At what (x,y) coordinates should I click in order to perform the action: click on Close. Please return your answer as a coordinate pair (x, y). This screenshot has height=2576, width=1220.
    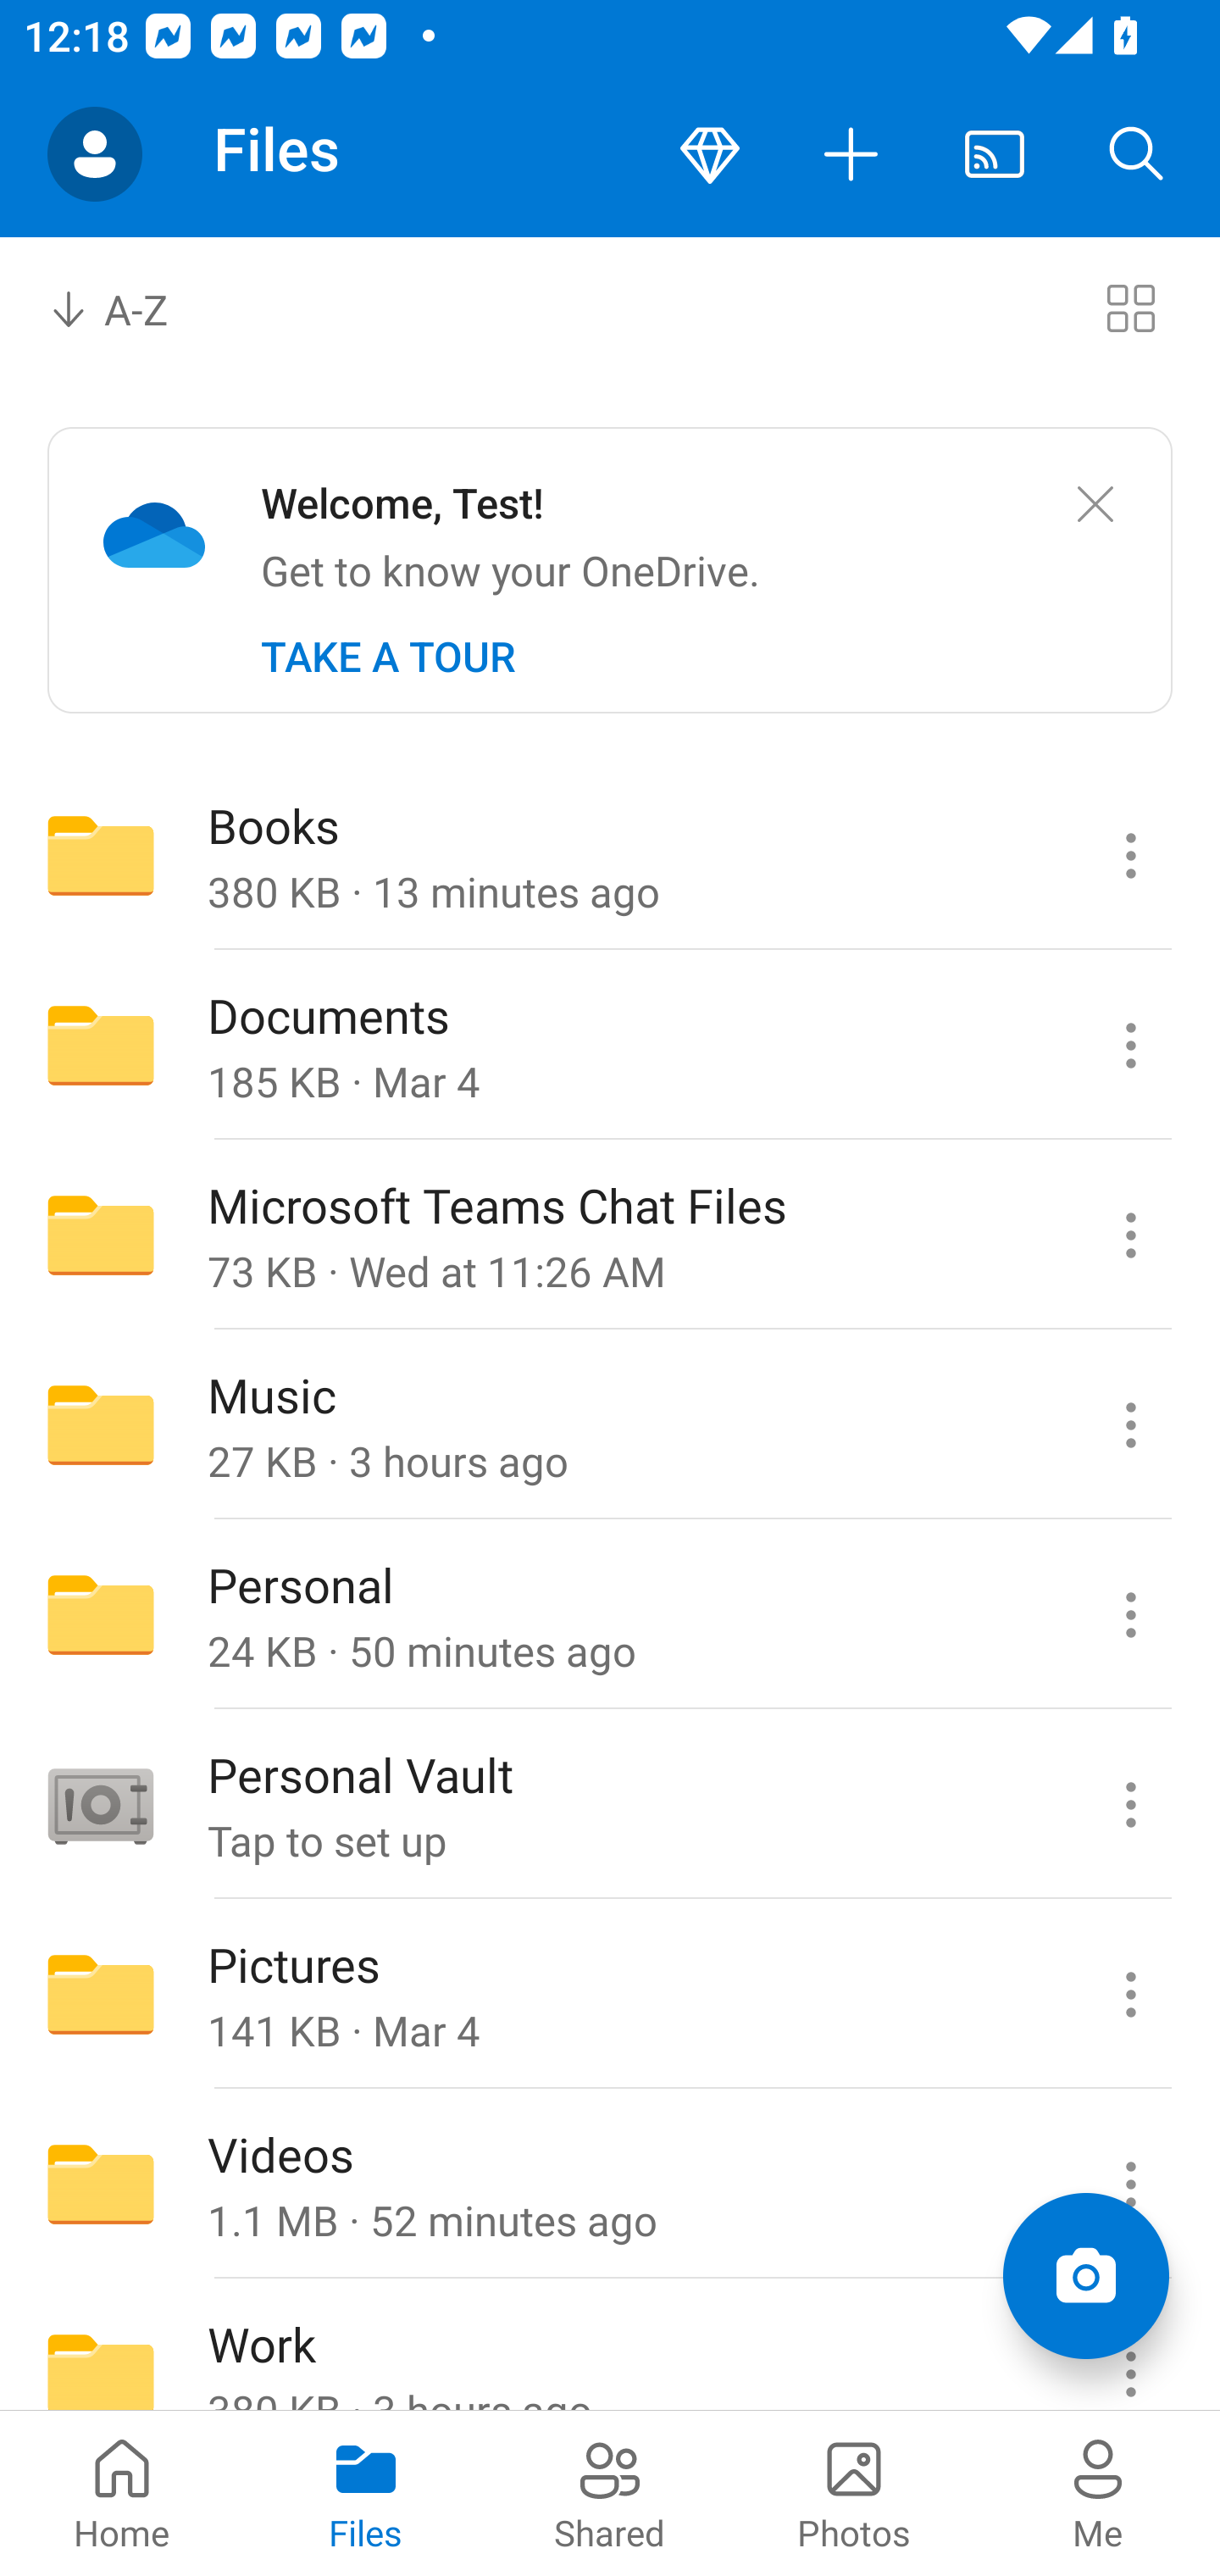
    Looking at the image, I should click on (1095, 505).